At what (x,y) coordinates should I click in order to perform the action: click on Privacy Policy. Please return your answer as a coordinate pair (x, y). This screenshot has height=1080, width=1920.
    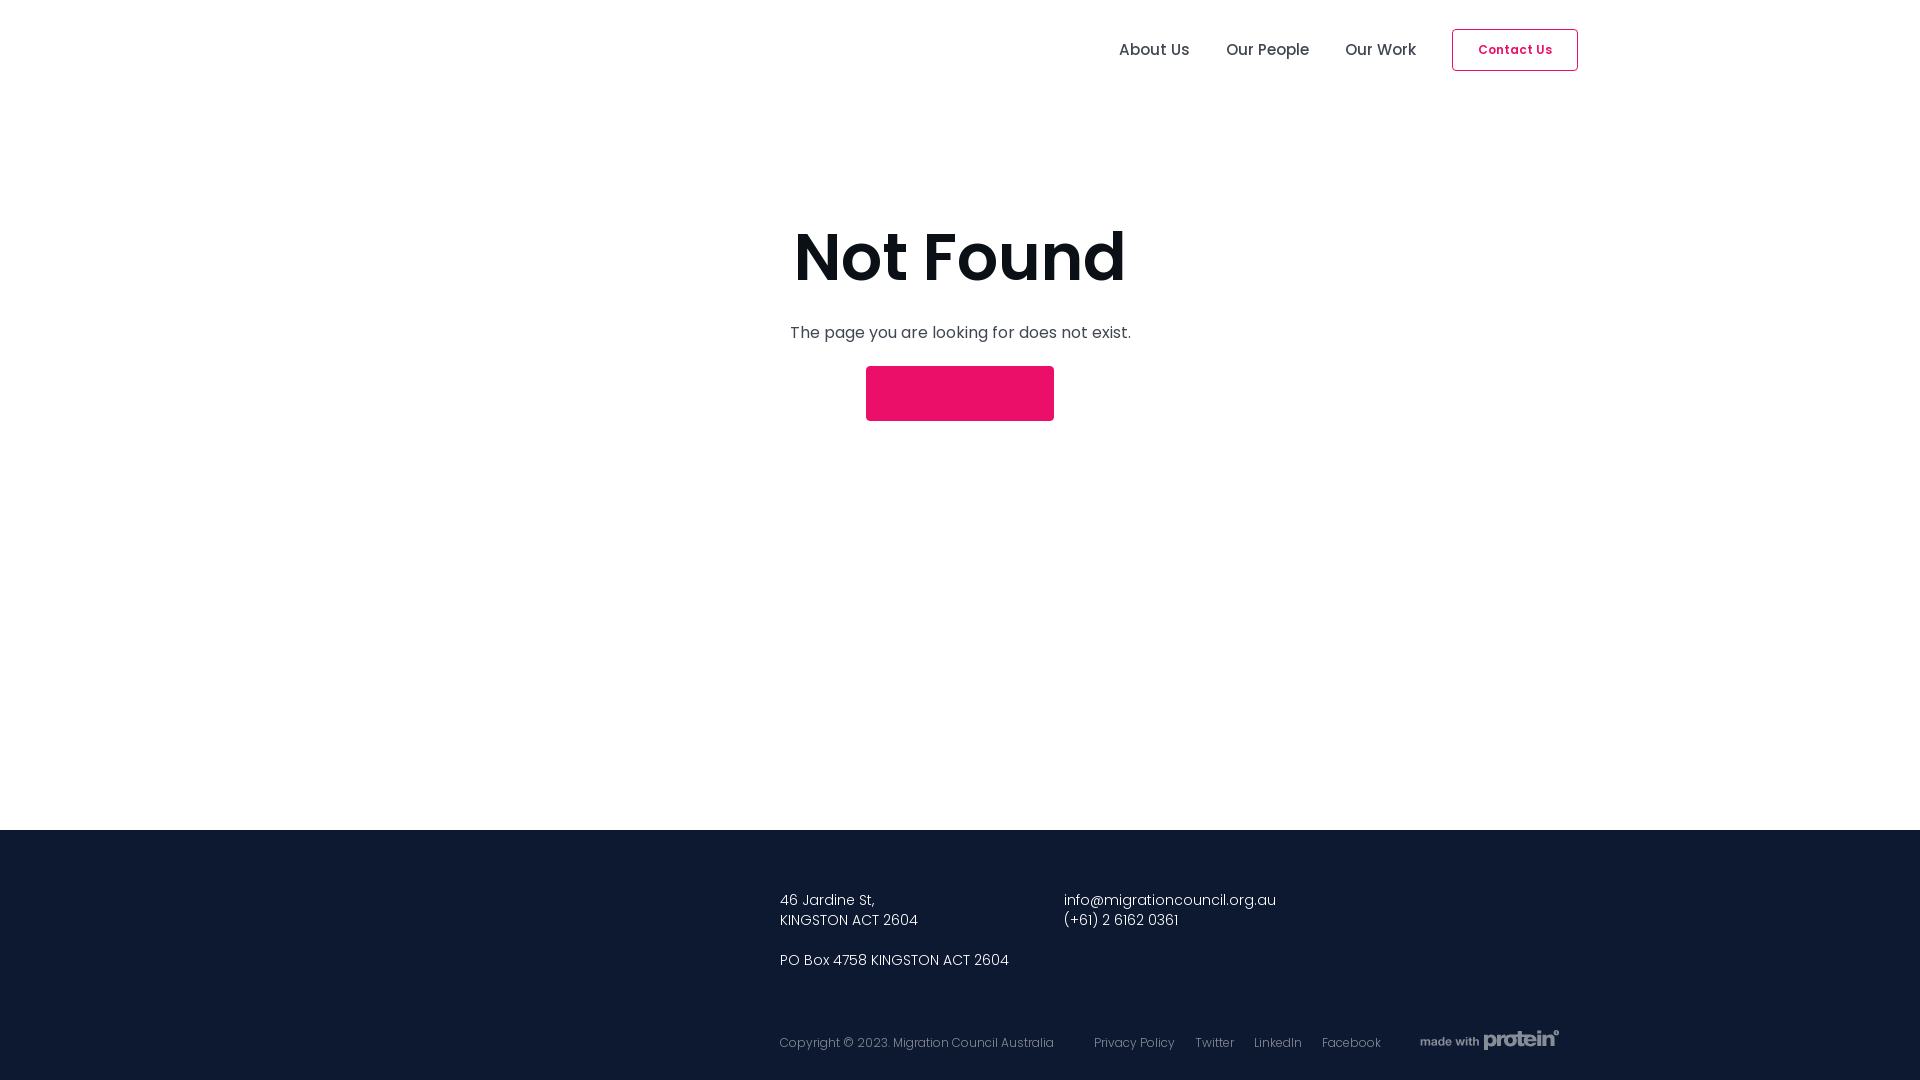
    Looking at the image, I should click on (1134, 1042).